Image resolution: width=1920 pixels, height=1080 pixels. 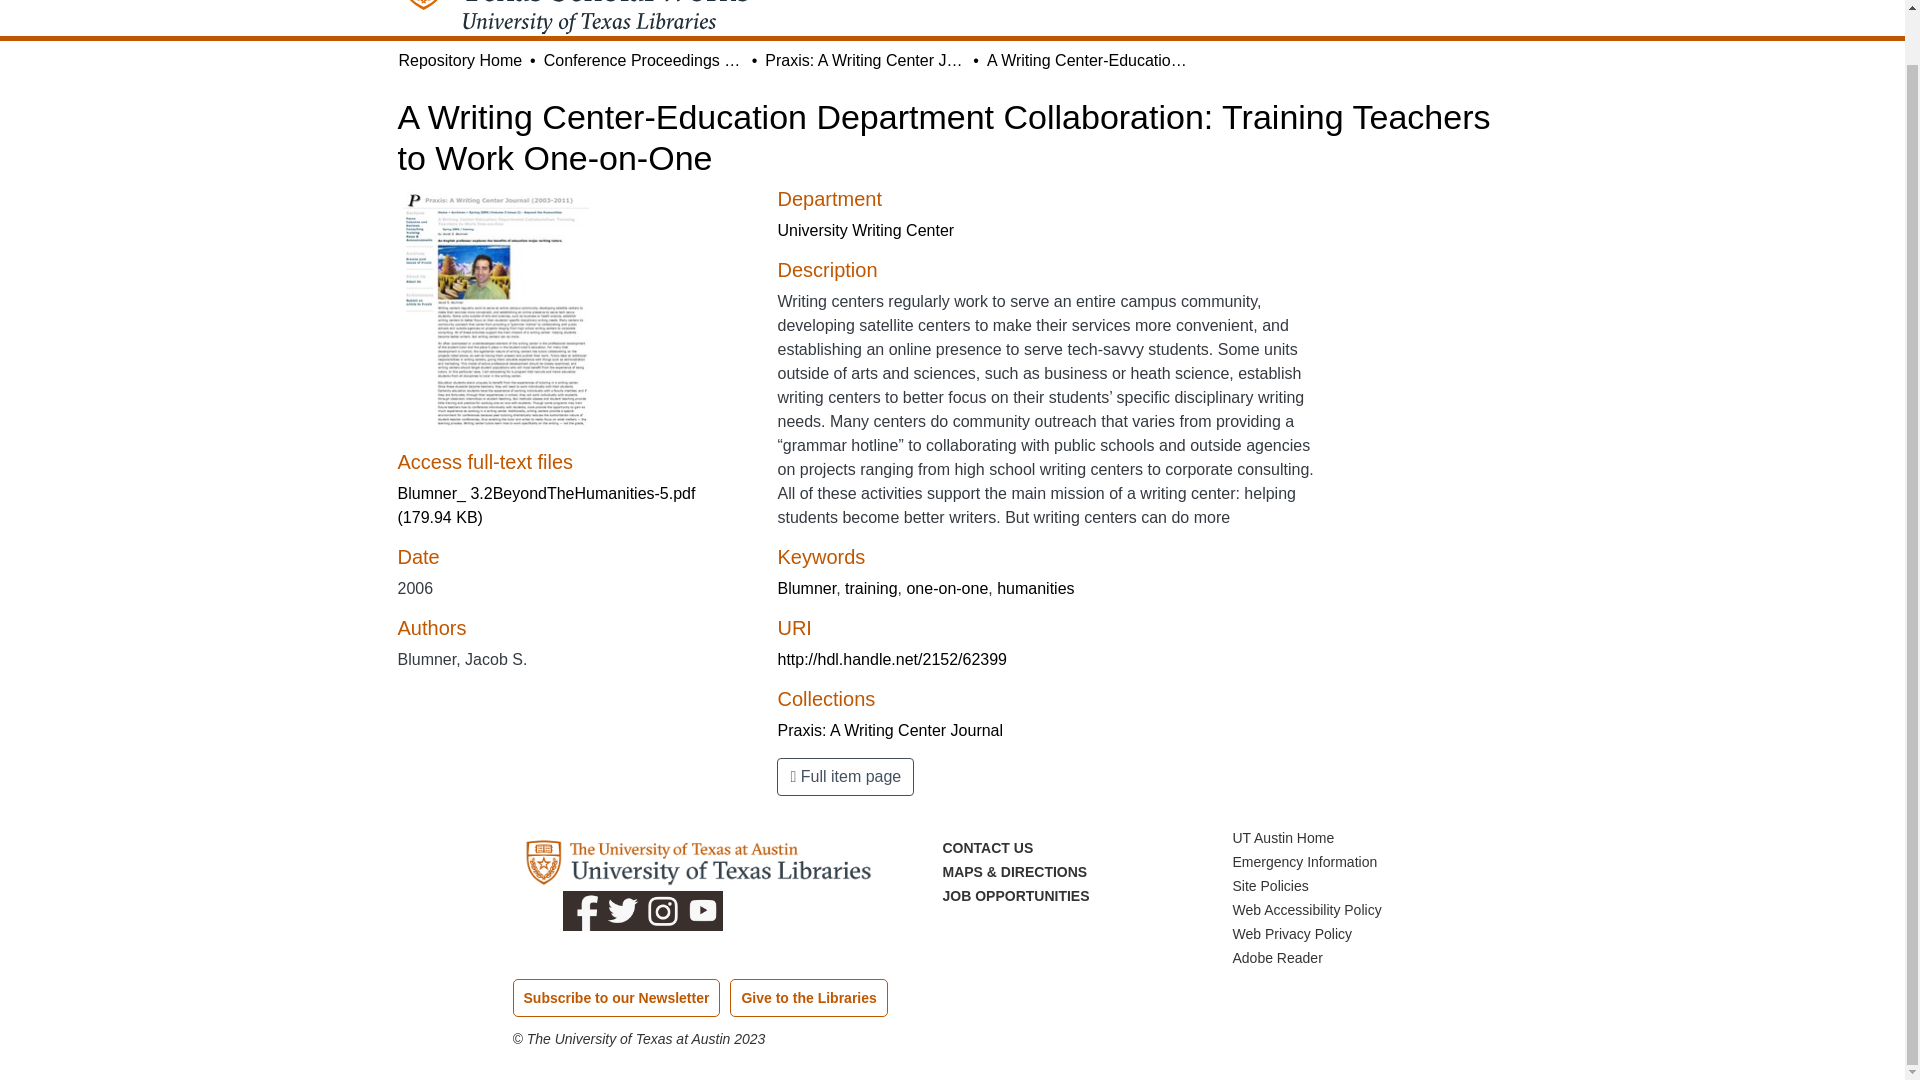 I want to click on Praxis: A Writing Center Journal, so click(x=864, y=60).